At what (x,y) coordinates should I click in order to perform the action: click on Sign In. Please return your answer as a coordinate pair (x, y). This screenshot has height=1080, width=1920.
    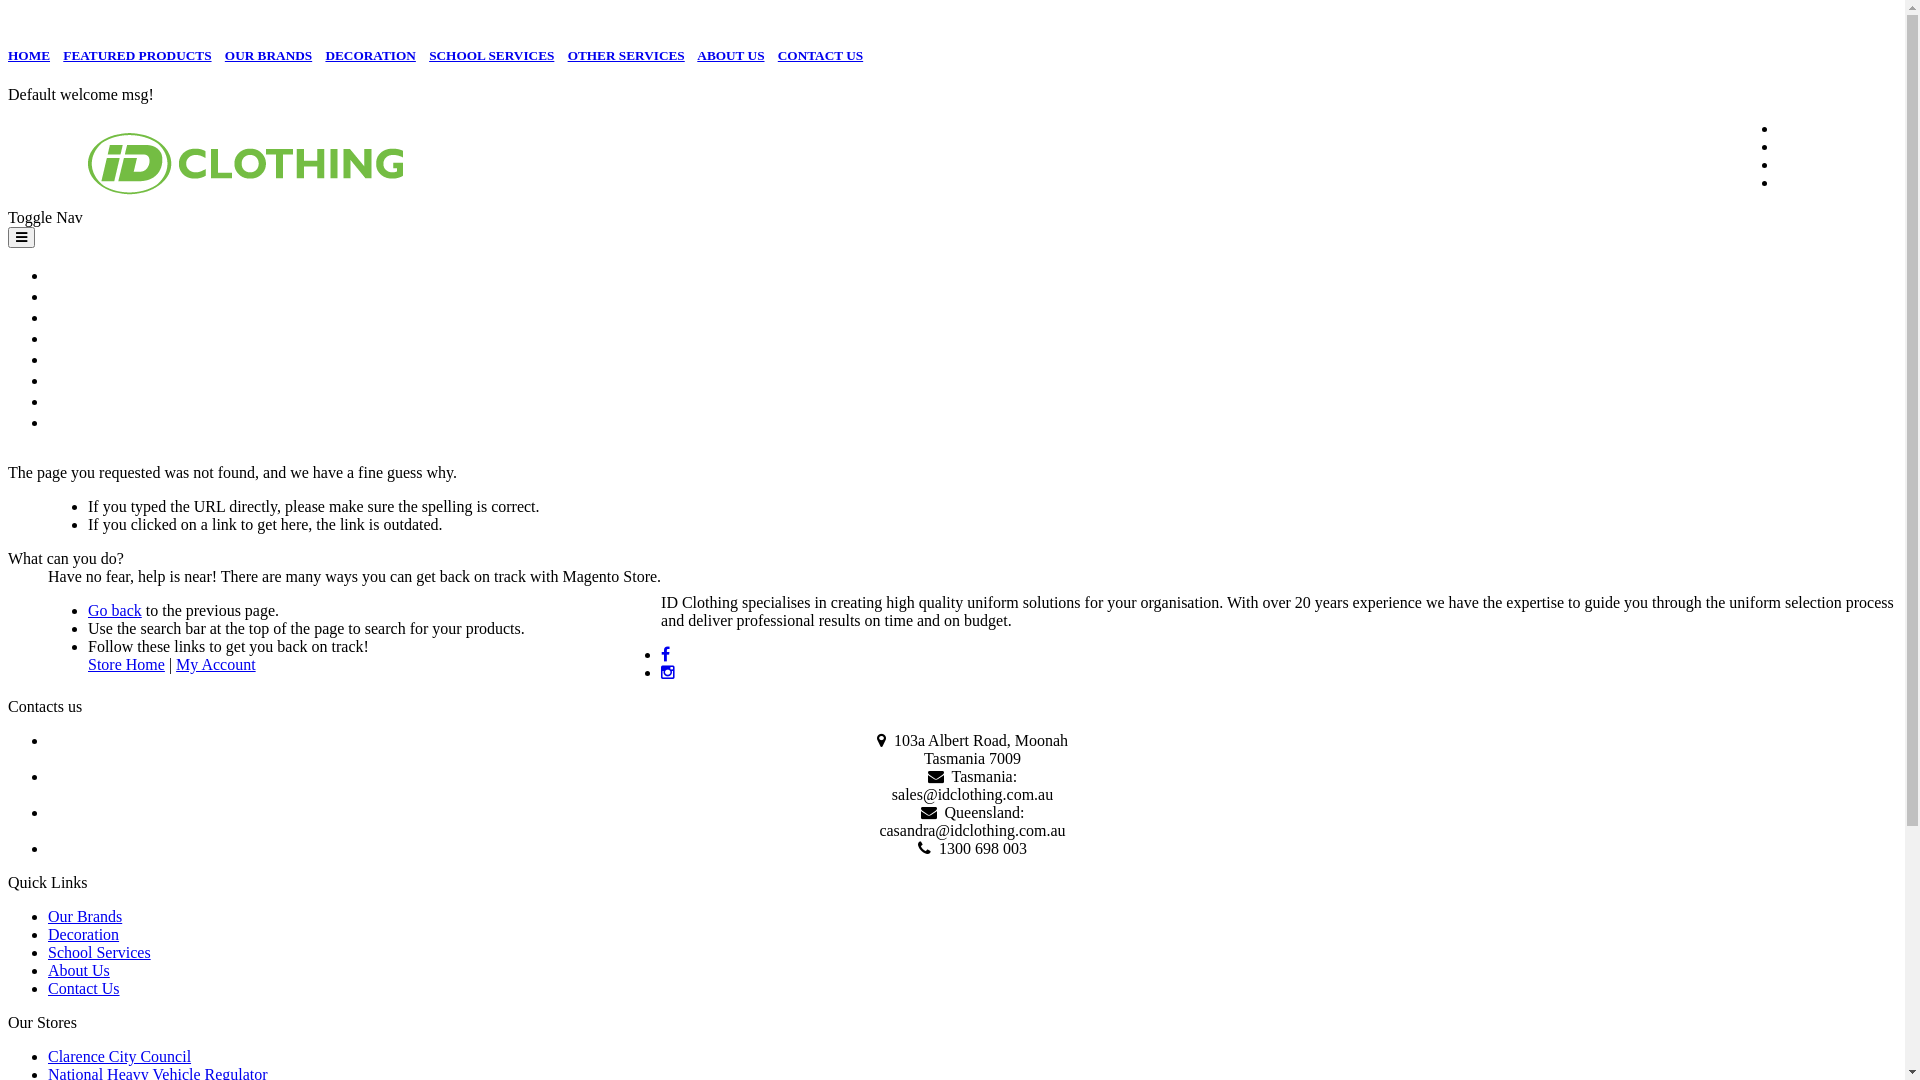
    Looking at the image, I should click on (1802, 182).